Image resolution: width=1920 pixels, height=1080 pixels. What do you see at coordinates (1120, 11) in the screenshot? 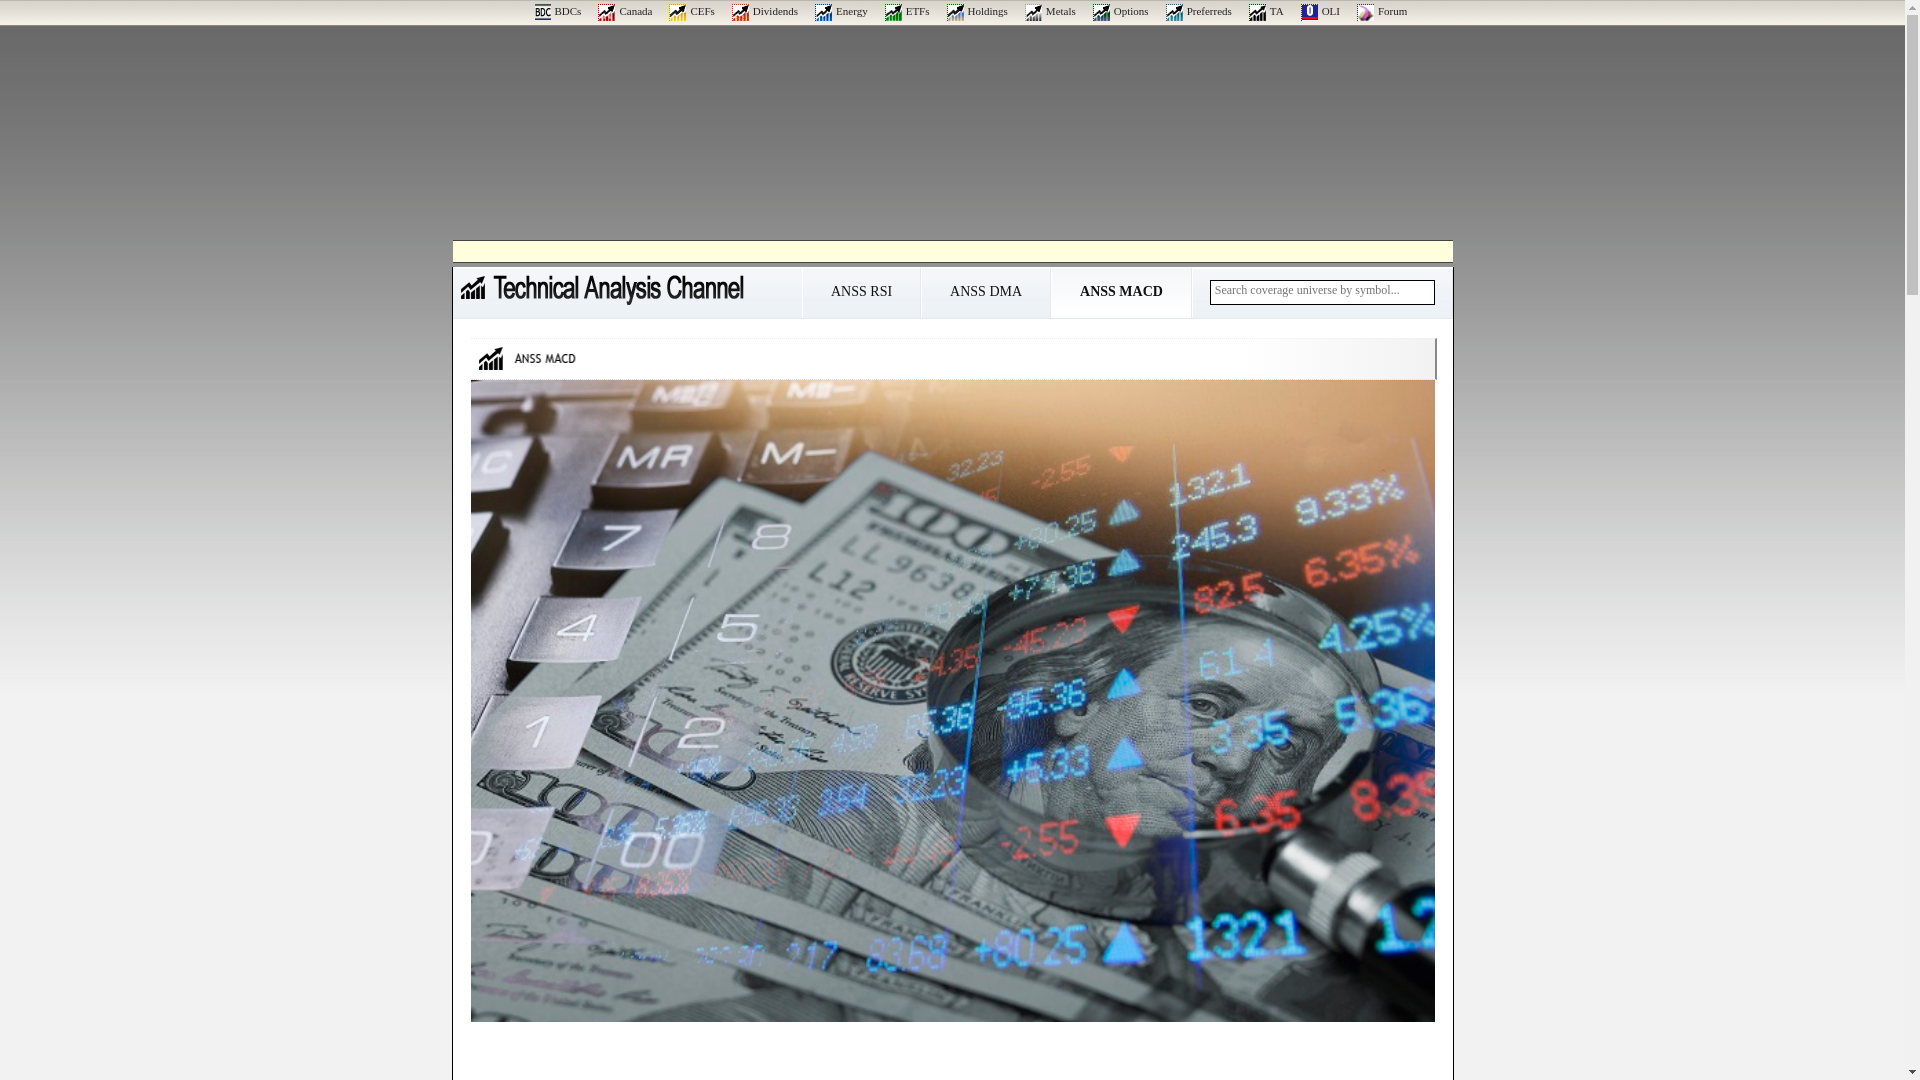
I see `Stock Options Channel` at bounding box center [1120, 11].